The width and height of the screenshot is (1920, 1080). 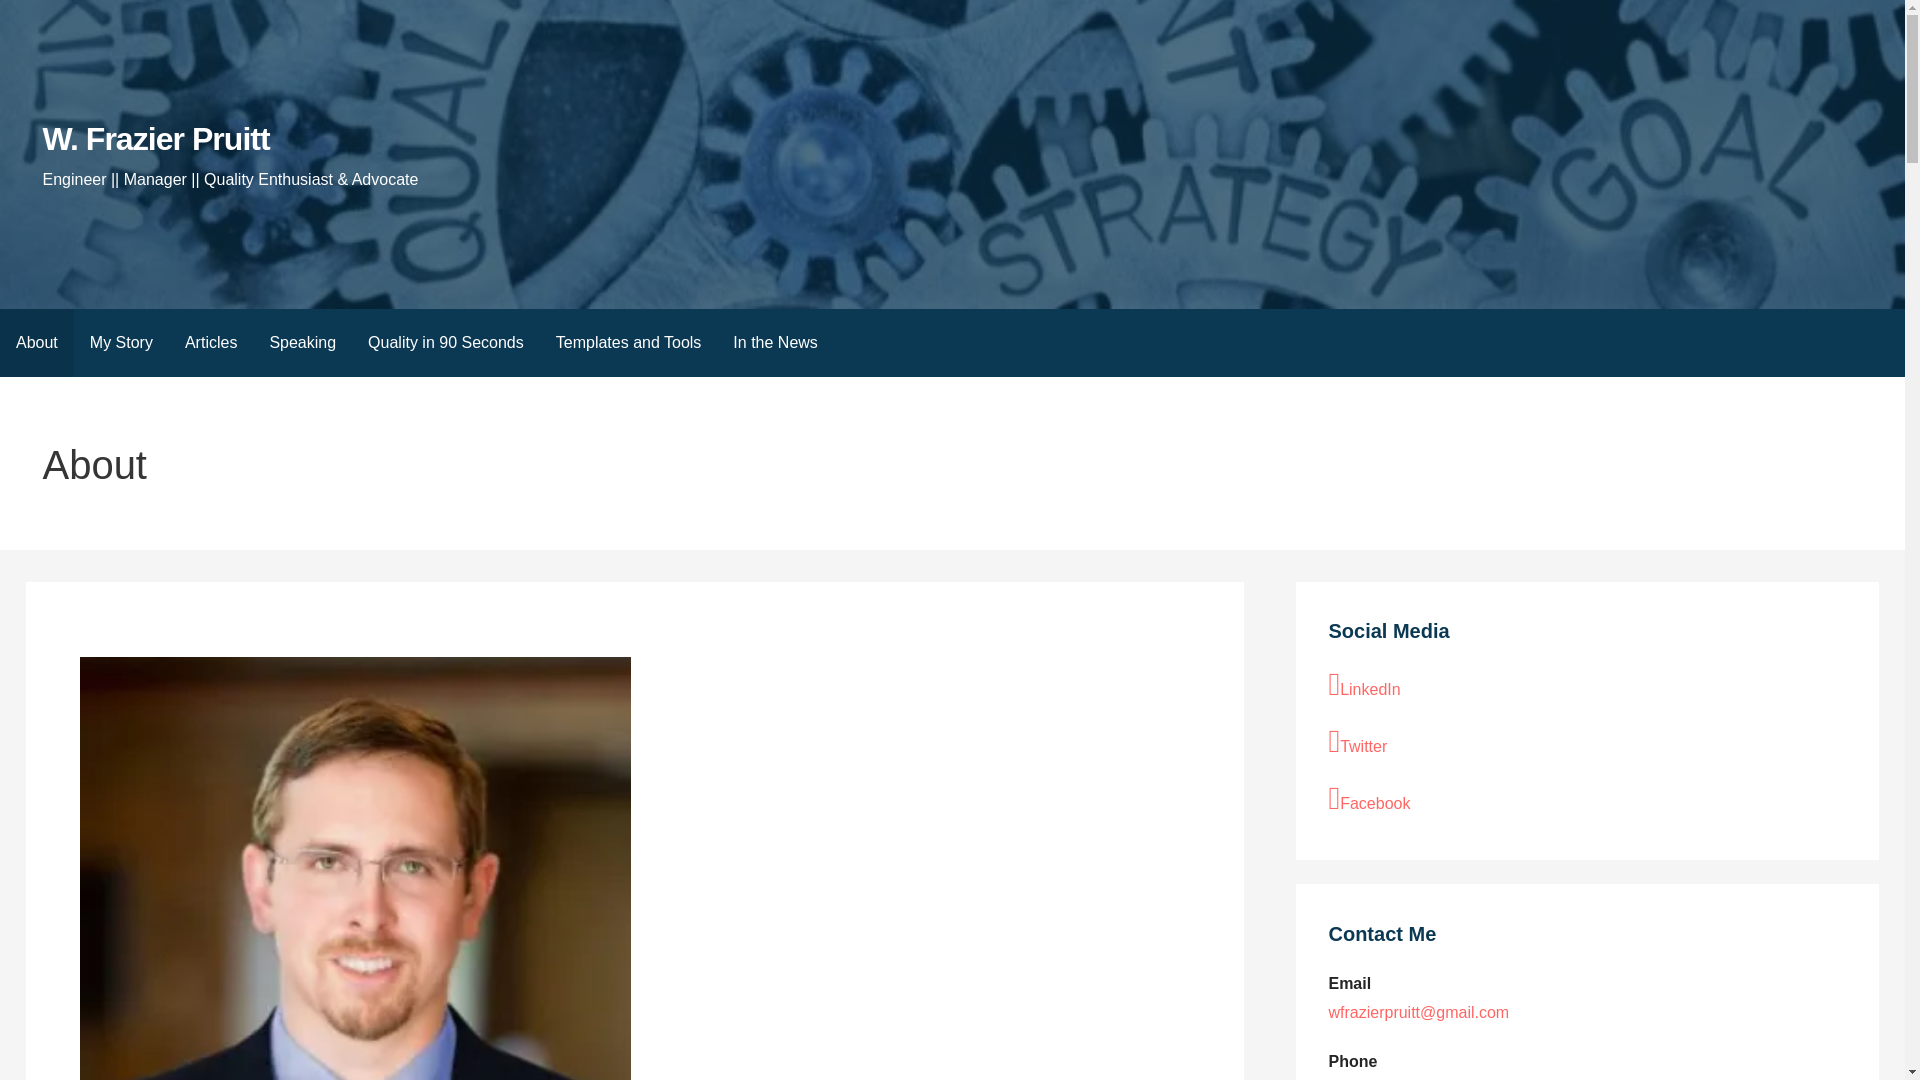 I want to click on Templates and Tools, so click(x=628, y=342).